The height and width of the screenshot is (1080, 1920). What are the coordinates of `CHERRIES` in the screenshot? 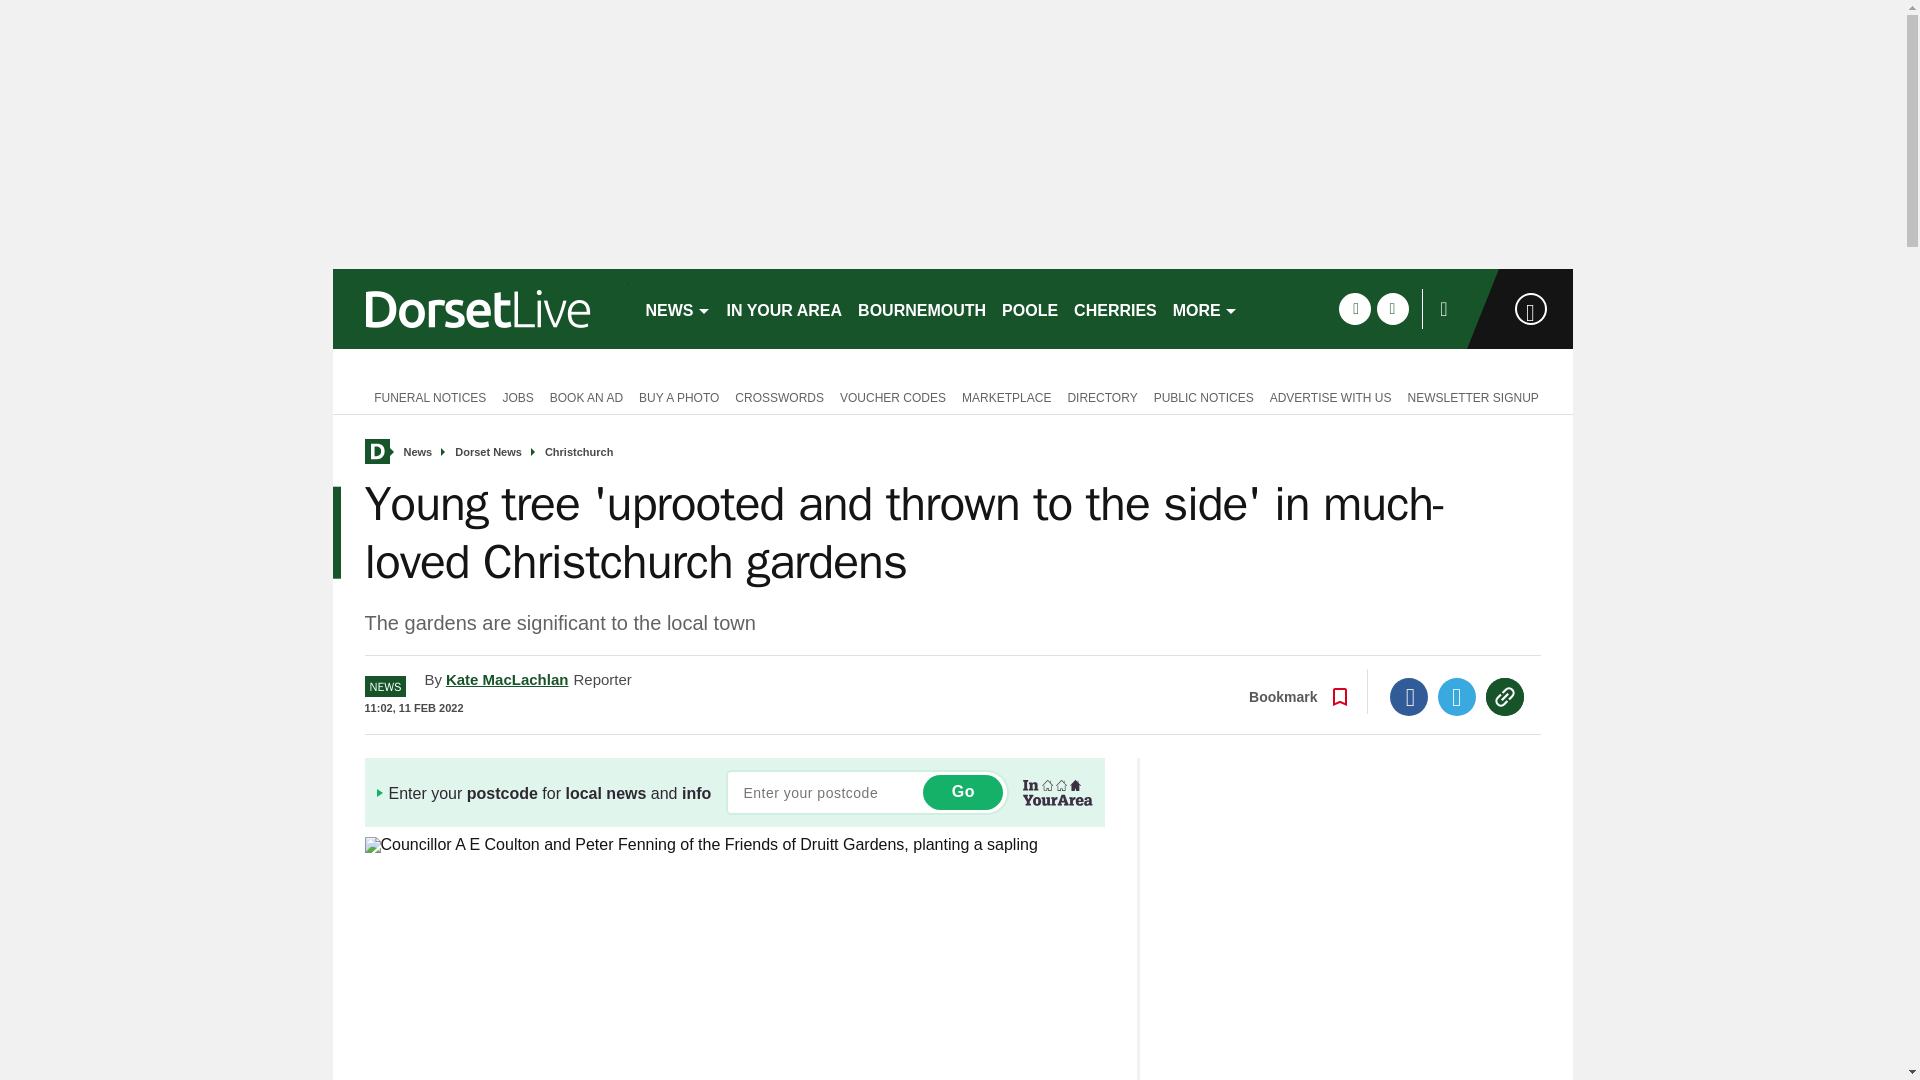 It's located at (1115, 308).